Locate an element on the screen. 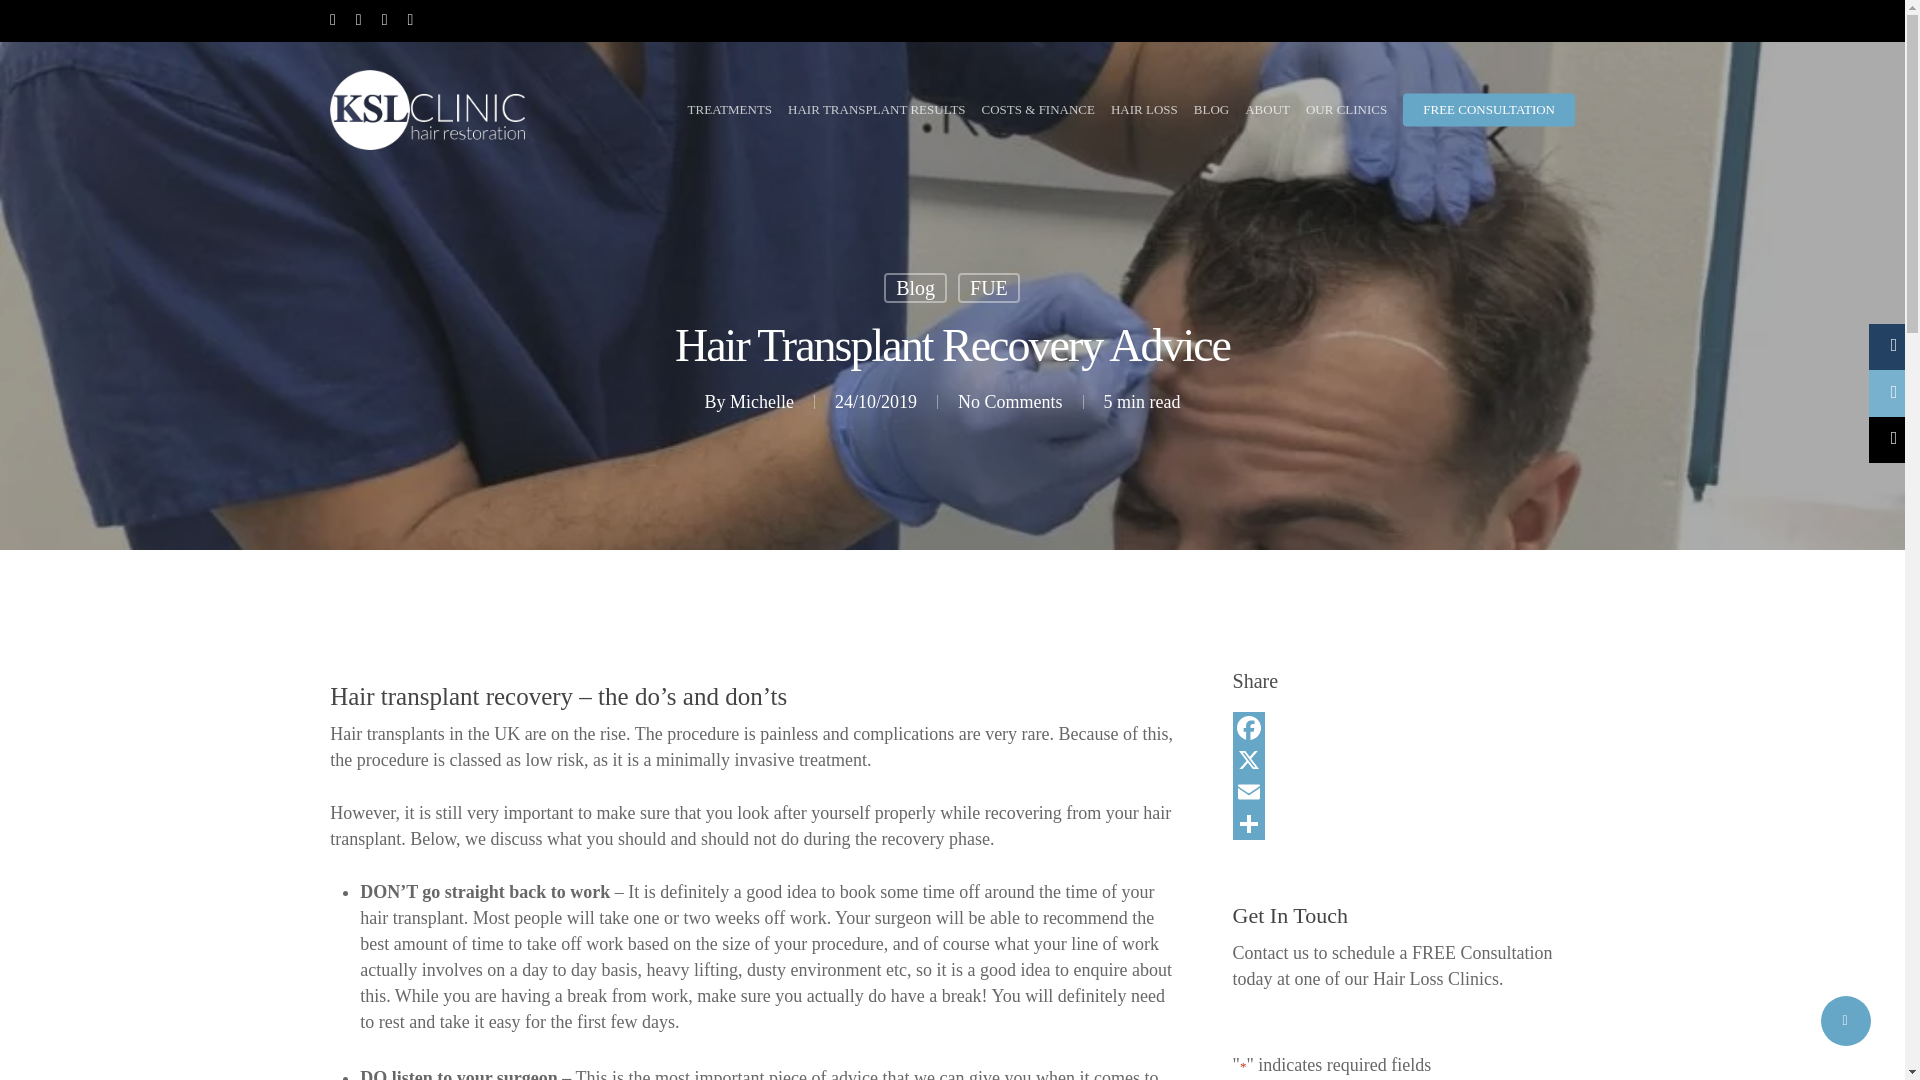  Posts by Michelle is located at coordinates (762, 402).